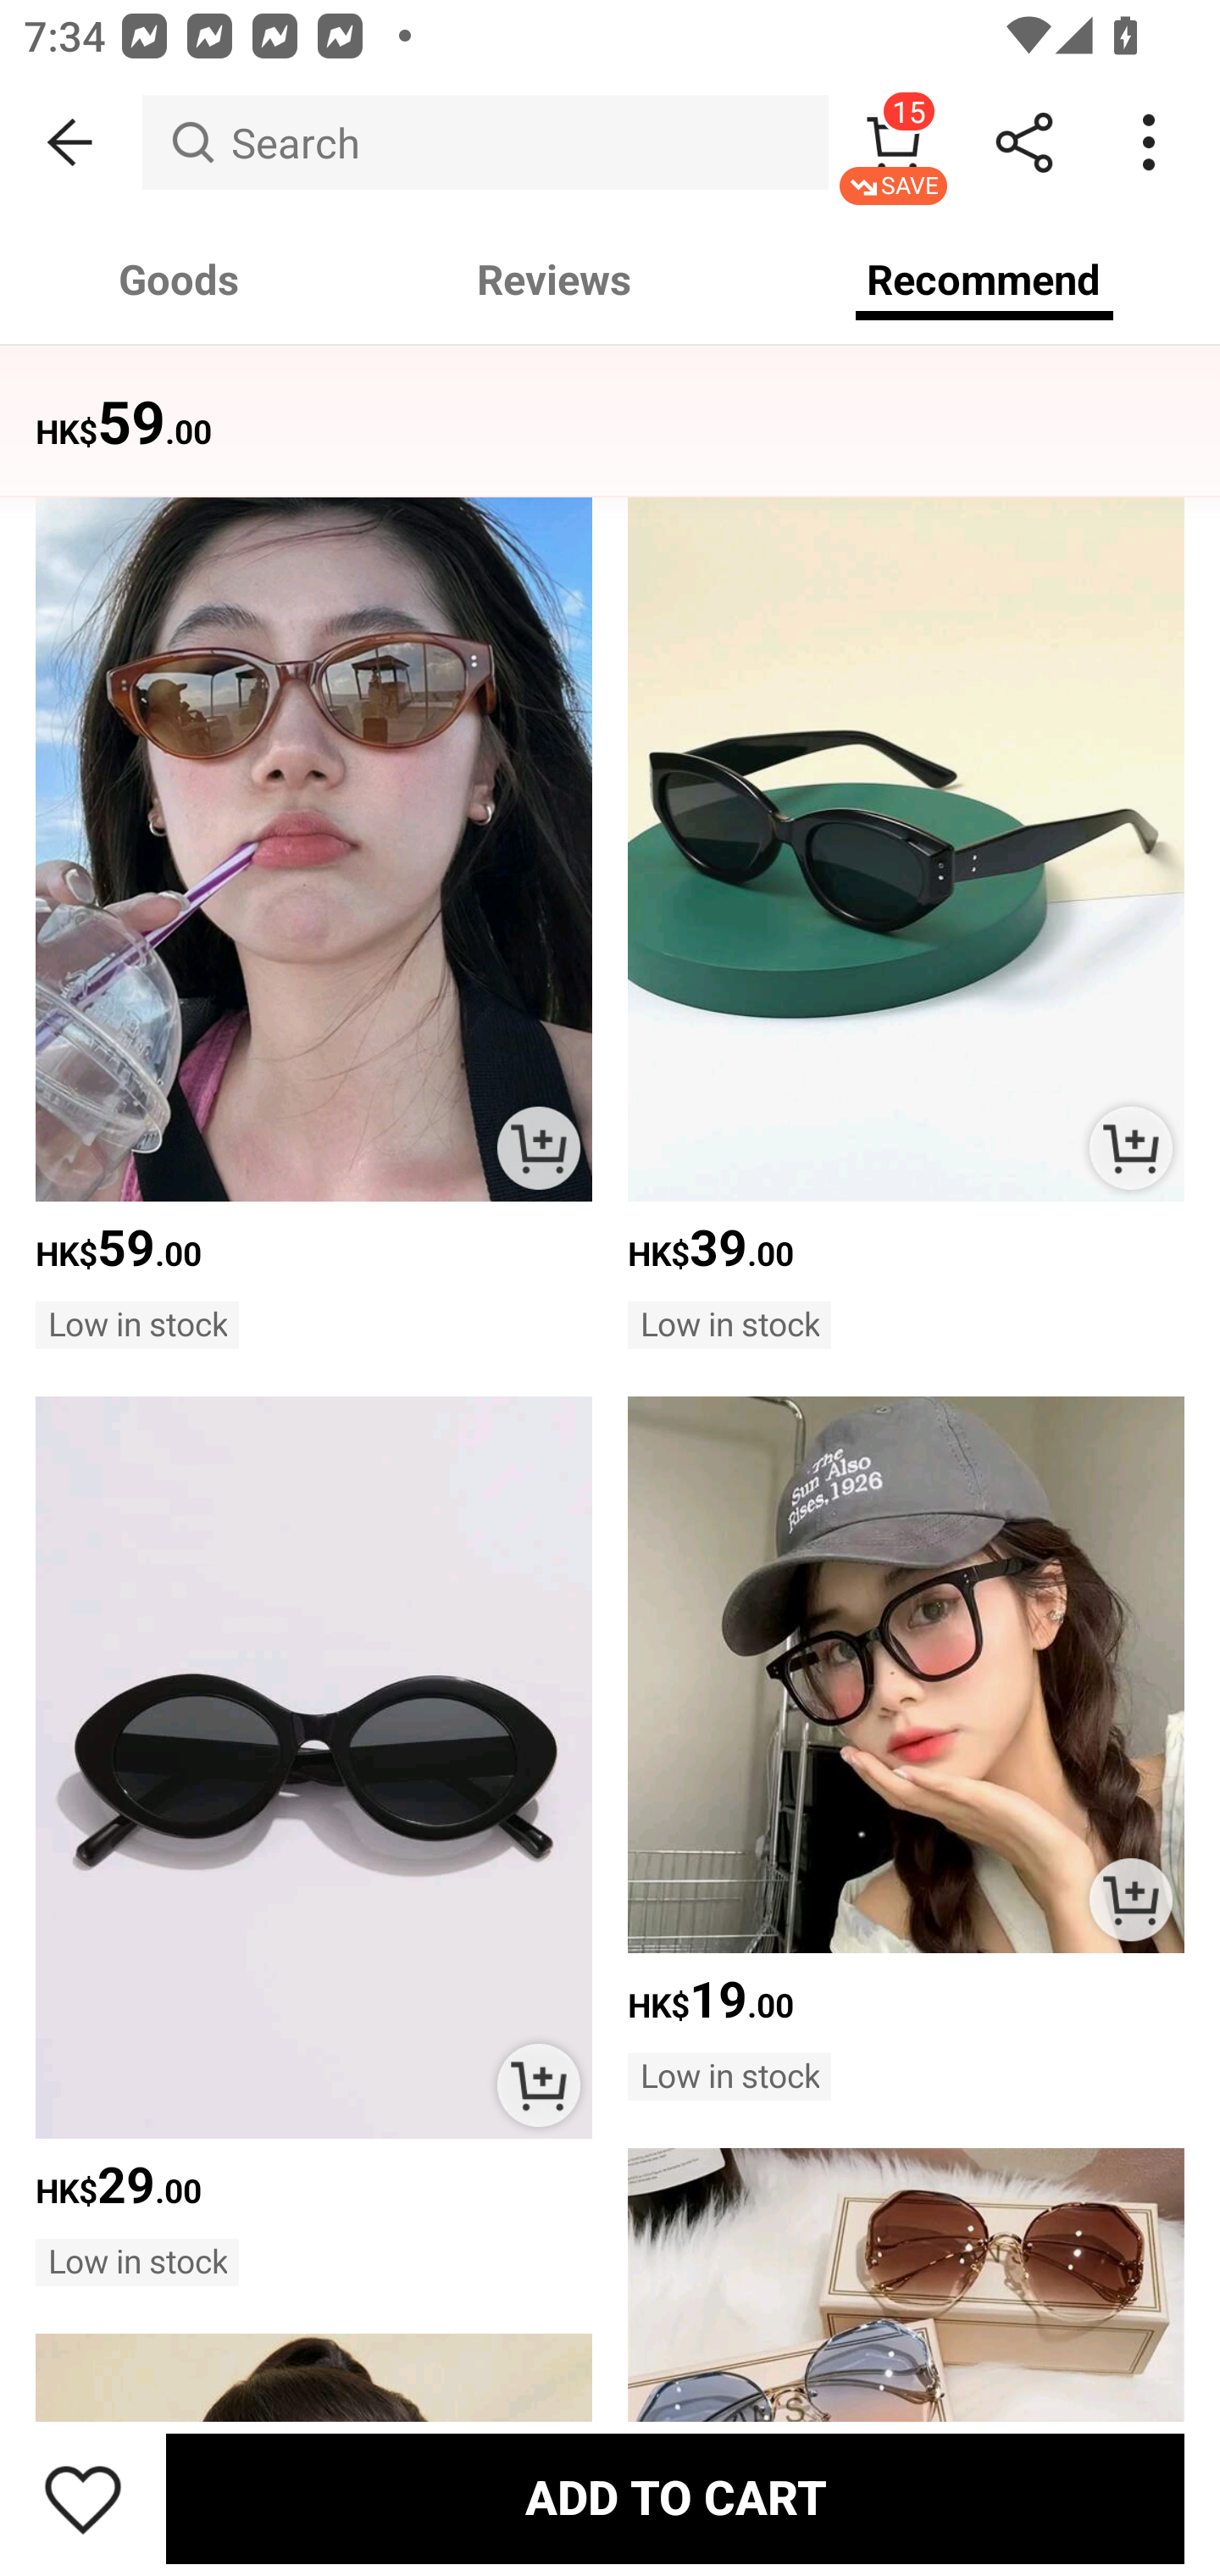  Describe the element at coordinates (539, 2085) in the screenshot. I see `ADD TO CART` at that location.